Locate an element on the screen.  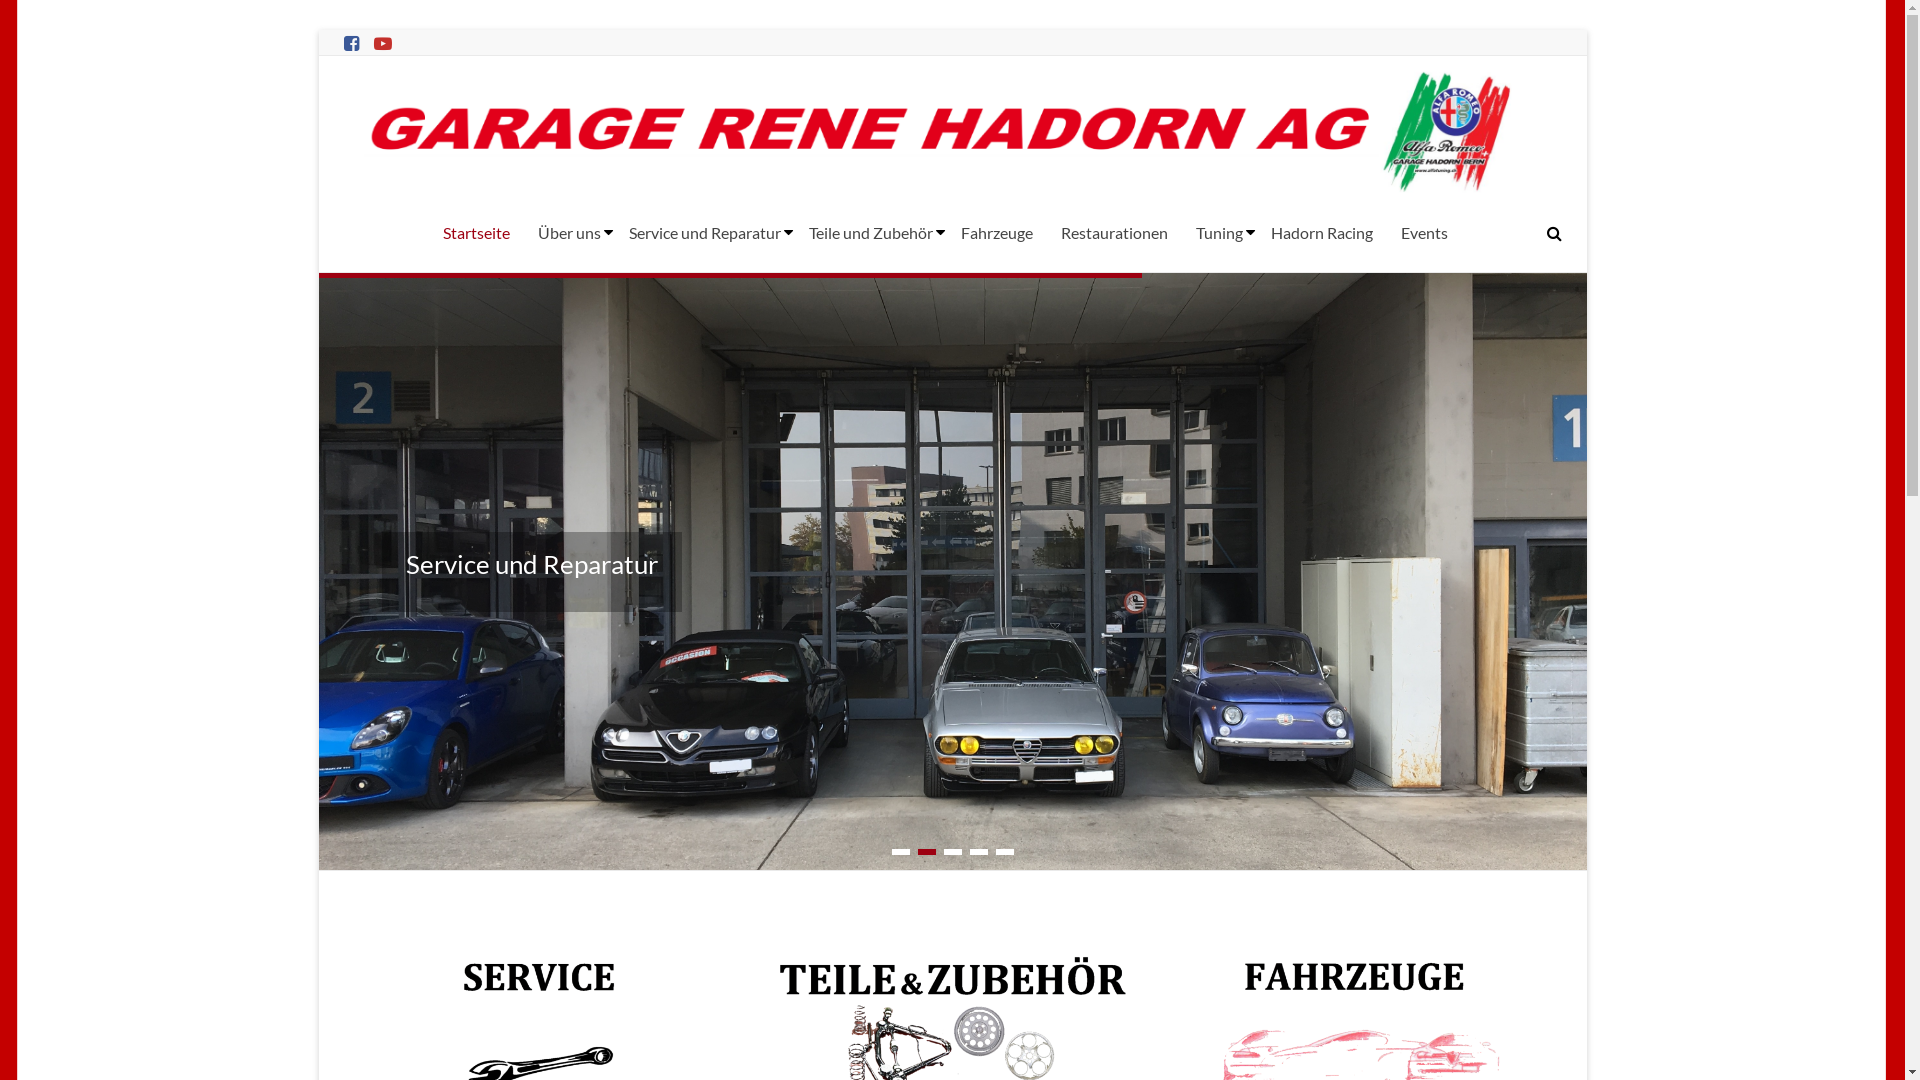
Fahrzeuge is located at coordinates (996, 233).